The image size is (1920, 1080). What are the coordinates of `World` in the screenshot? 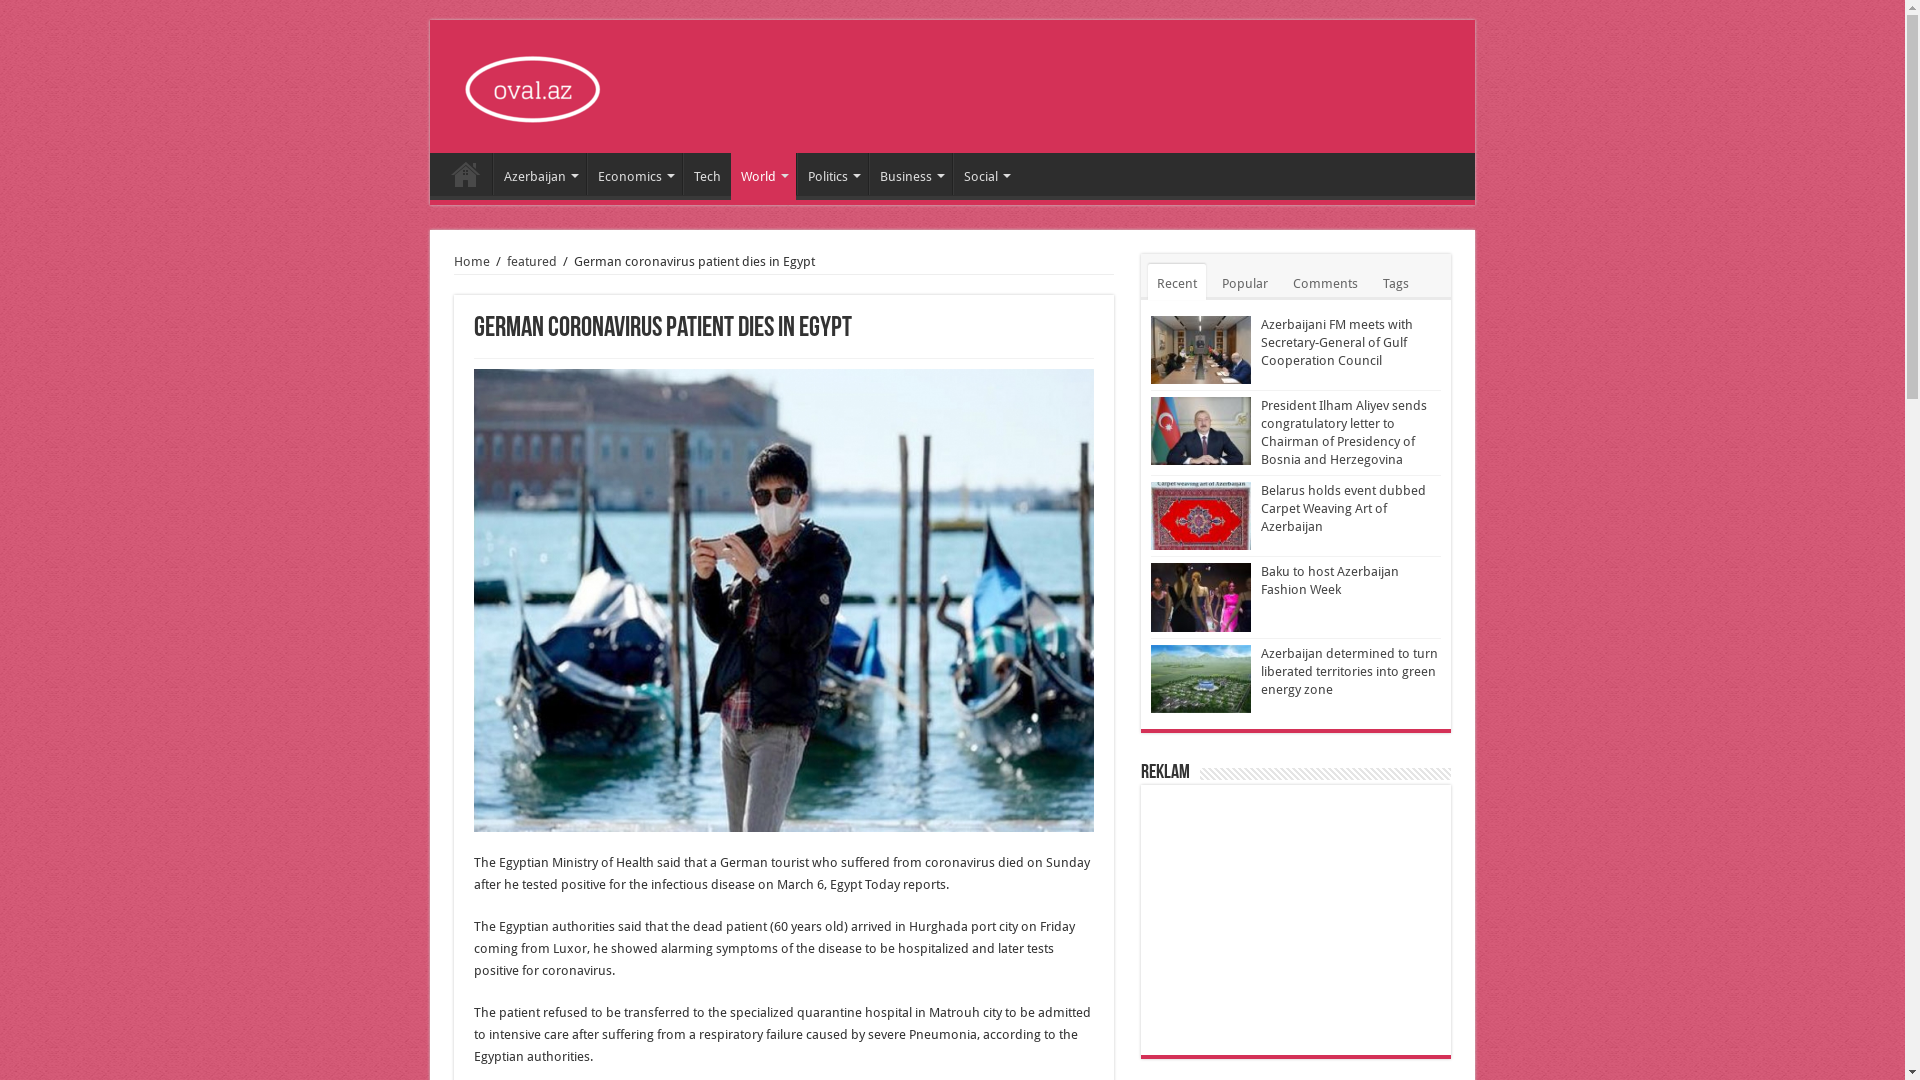 It's located at (764, 174).